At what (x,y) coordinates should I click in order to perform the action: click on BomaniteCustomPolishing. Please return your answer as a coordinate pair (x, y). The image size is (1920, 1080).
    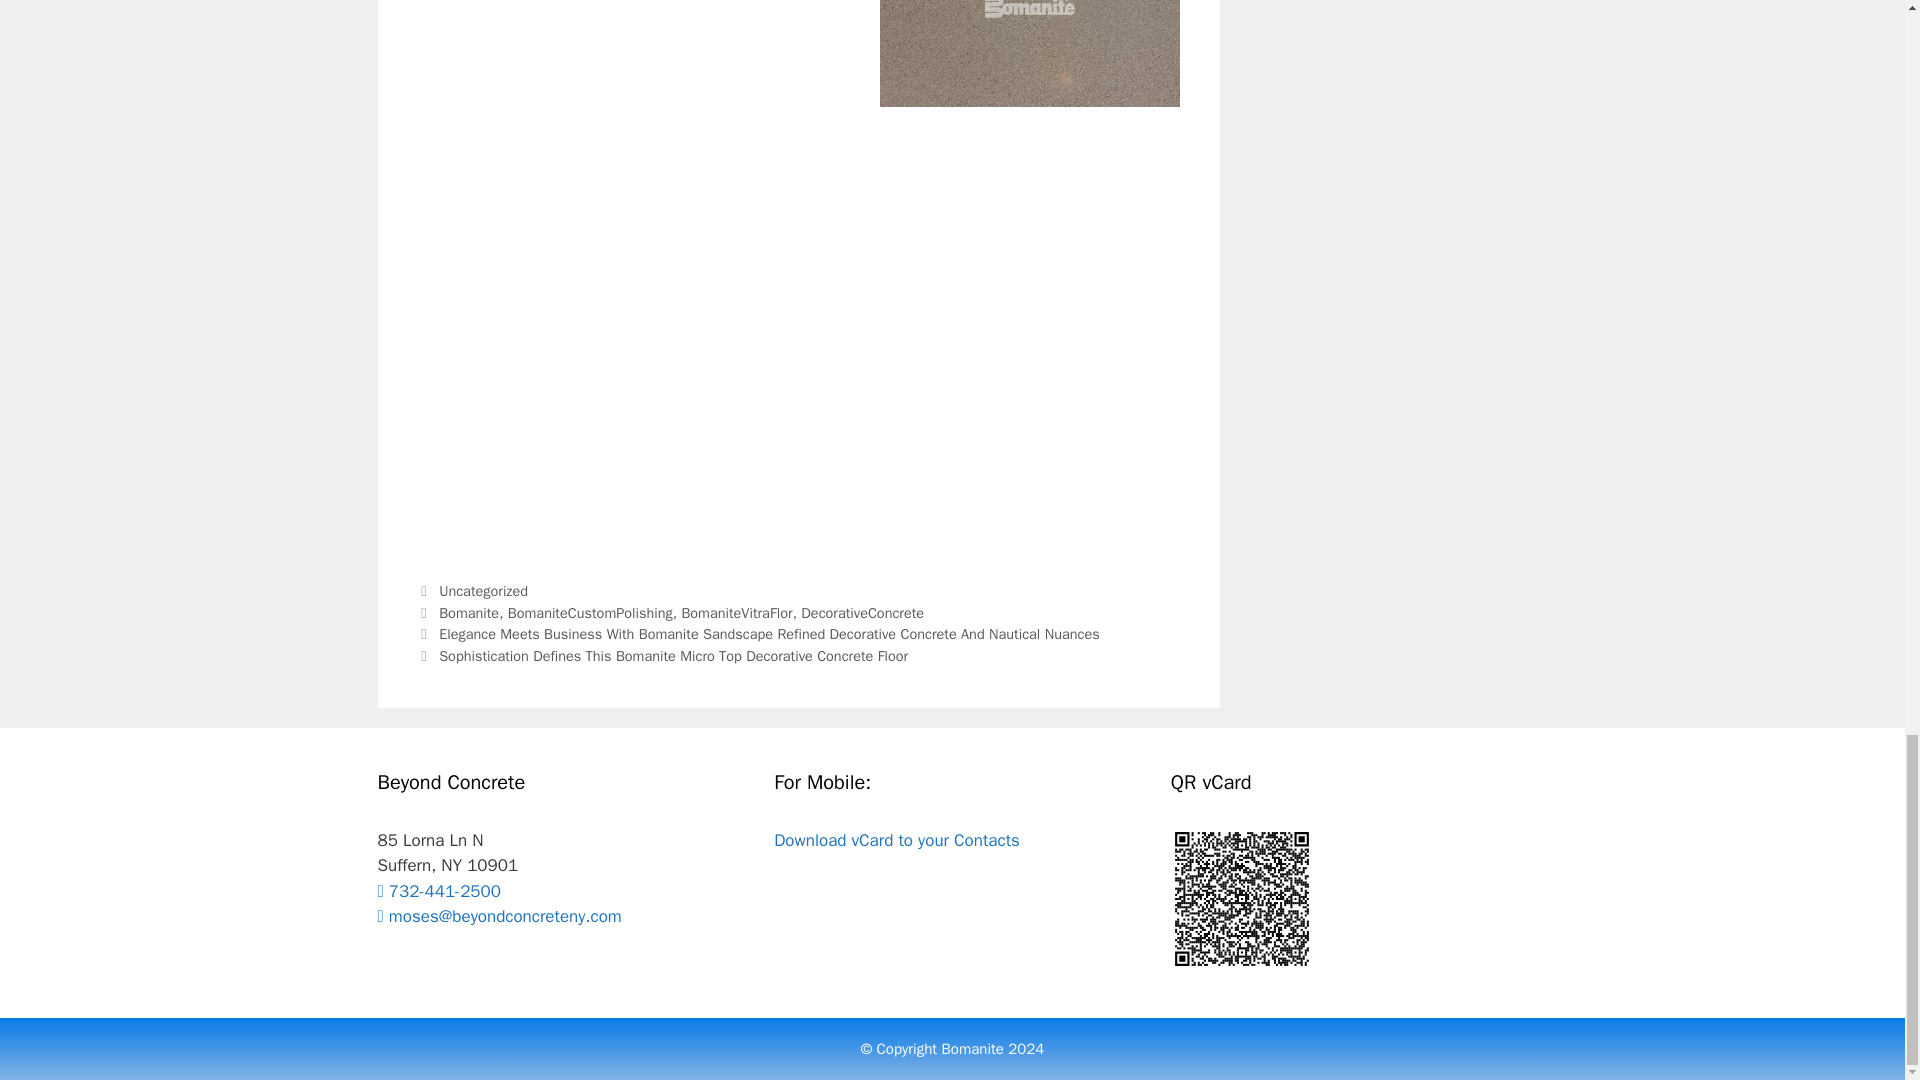
    Looking at the image, I should click on (590, 612).